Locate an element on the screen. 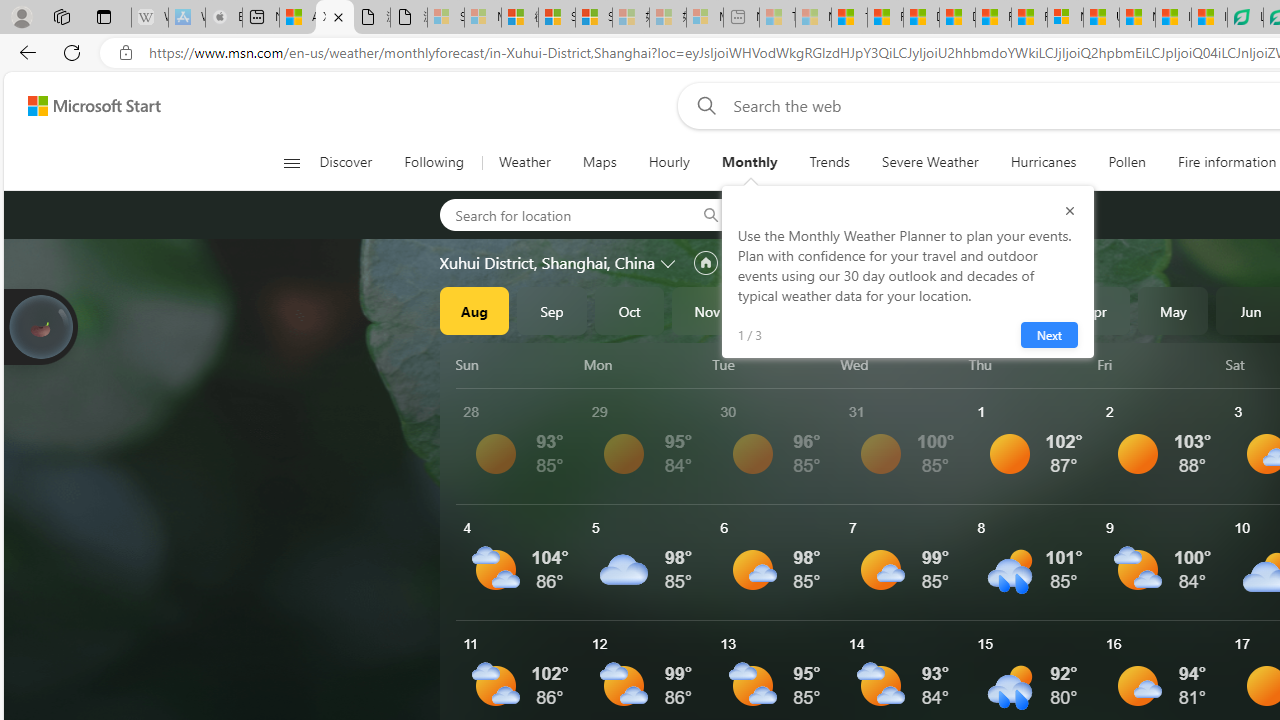 The height and width of the screenshot is (720, 1280). 2025Jan is located at coordinates (862, 310).